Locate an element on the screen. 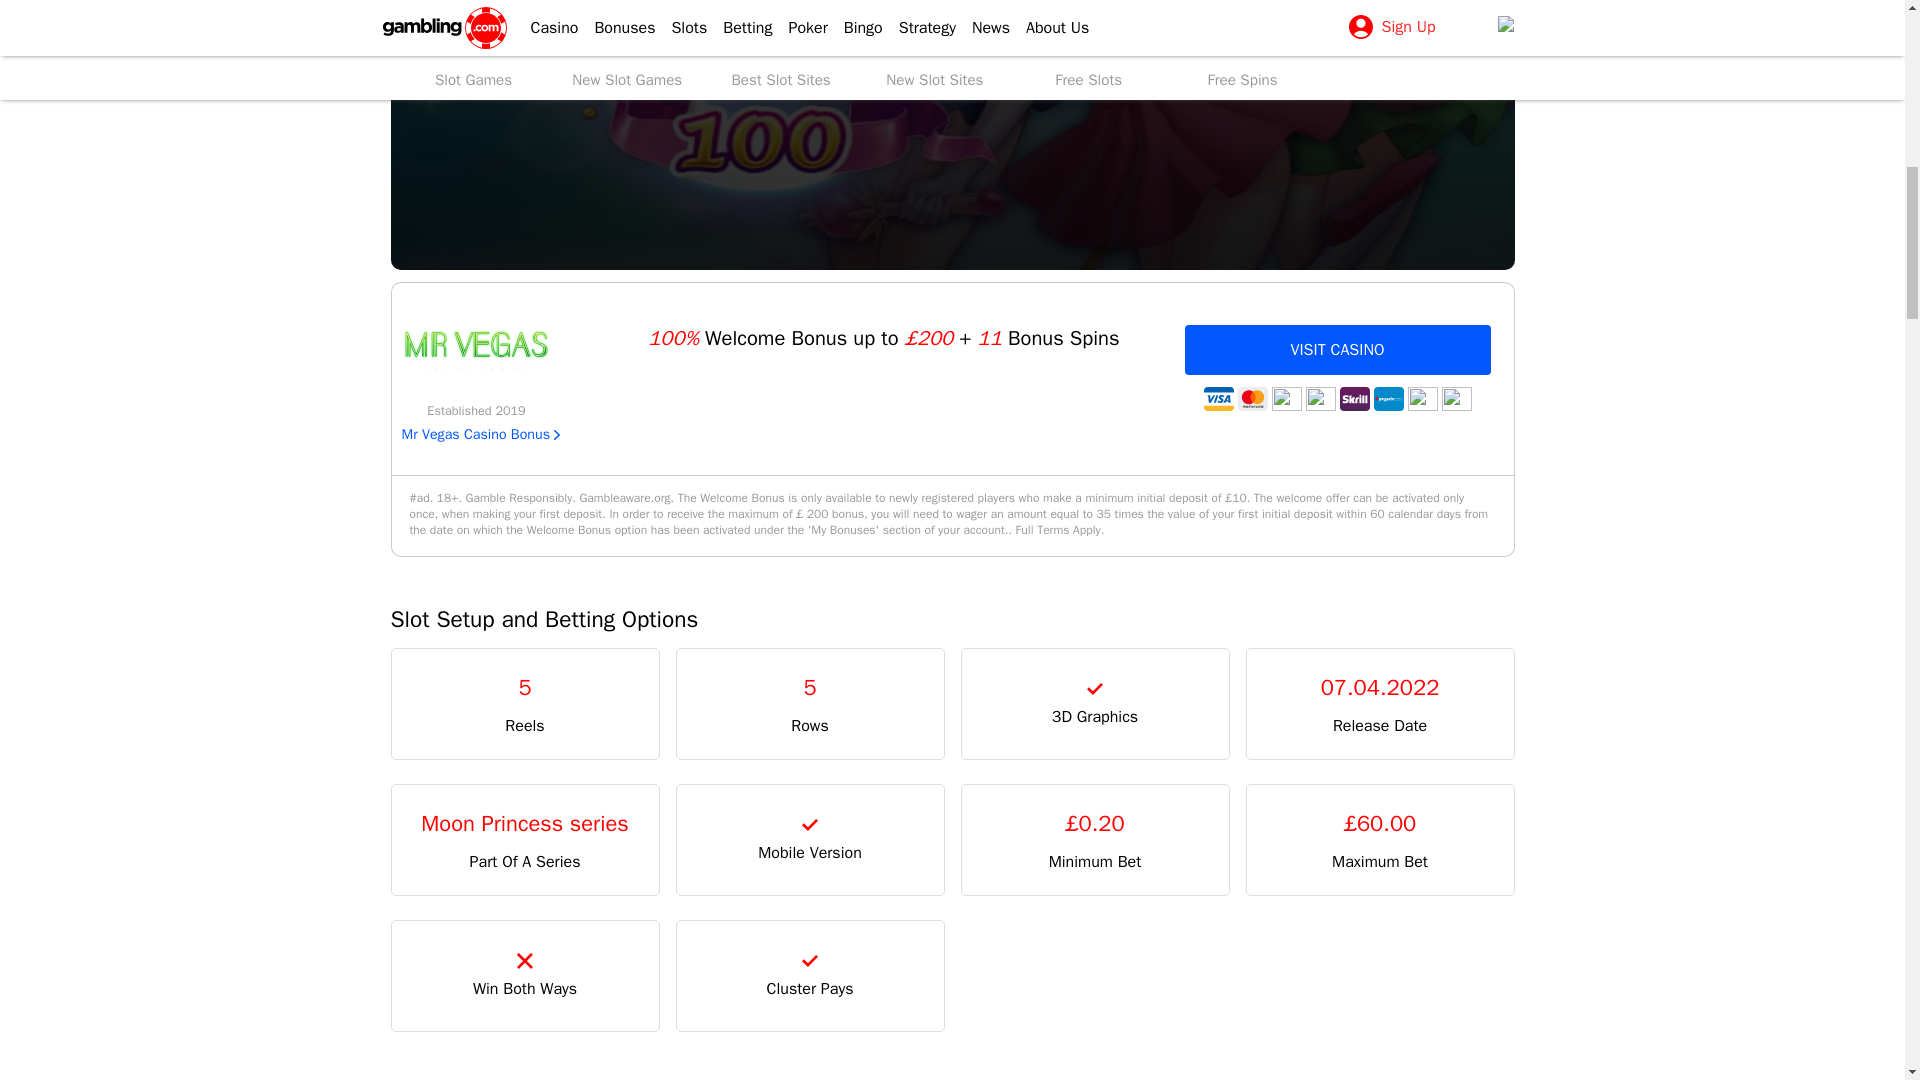  Mr Vegas Casino is located at coordinates (476, 351).